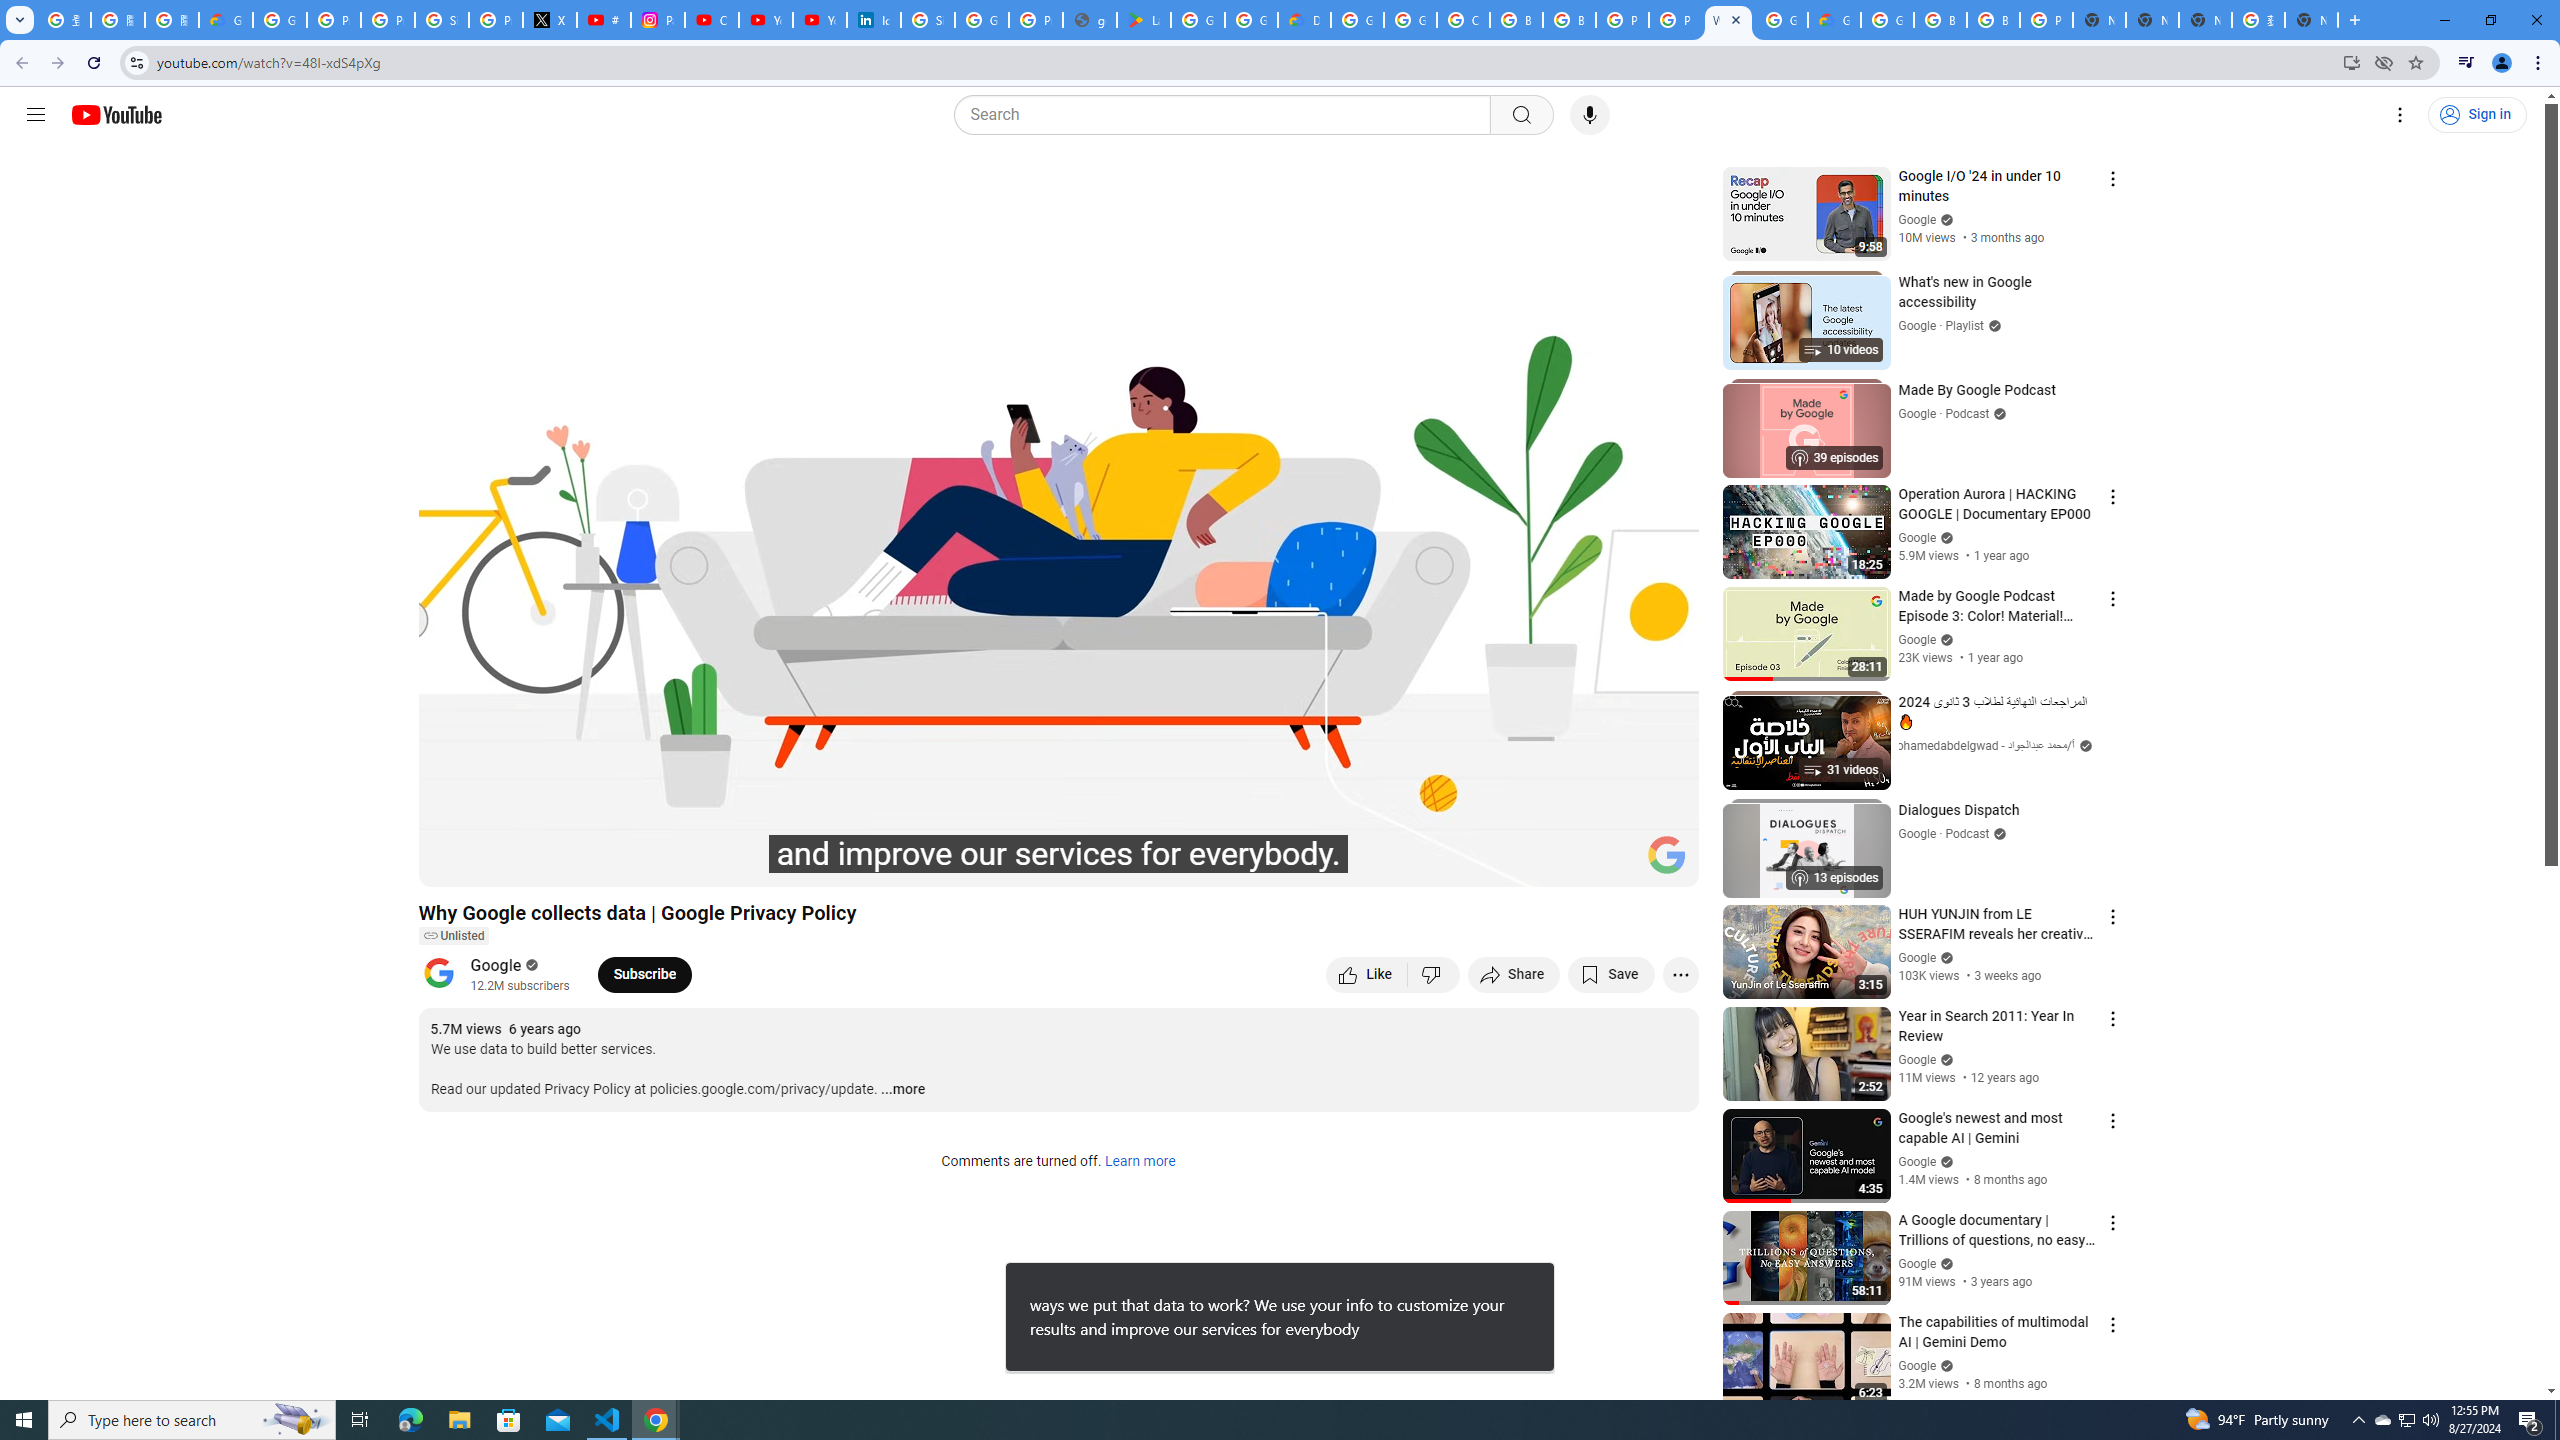 The width and height of the screenshot is (2560, 1440). What do you see at coordinates (2350, 62) in the screenshot?
I see `Install YouTube` at bounding box center [2350, 62].